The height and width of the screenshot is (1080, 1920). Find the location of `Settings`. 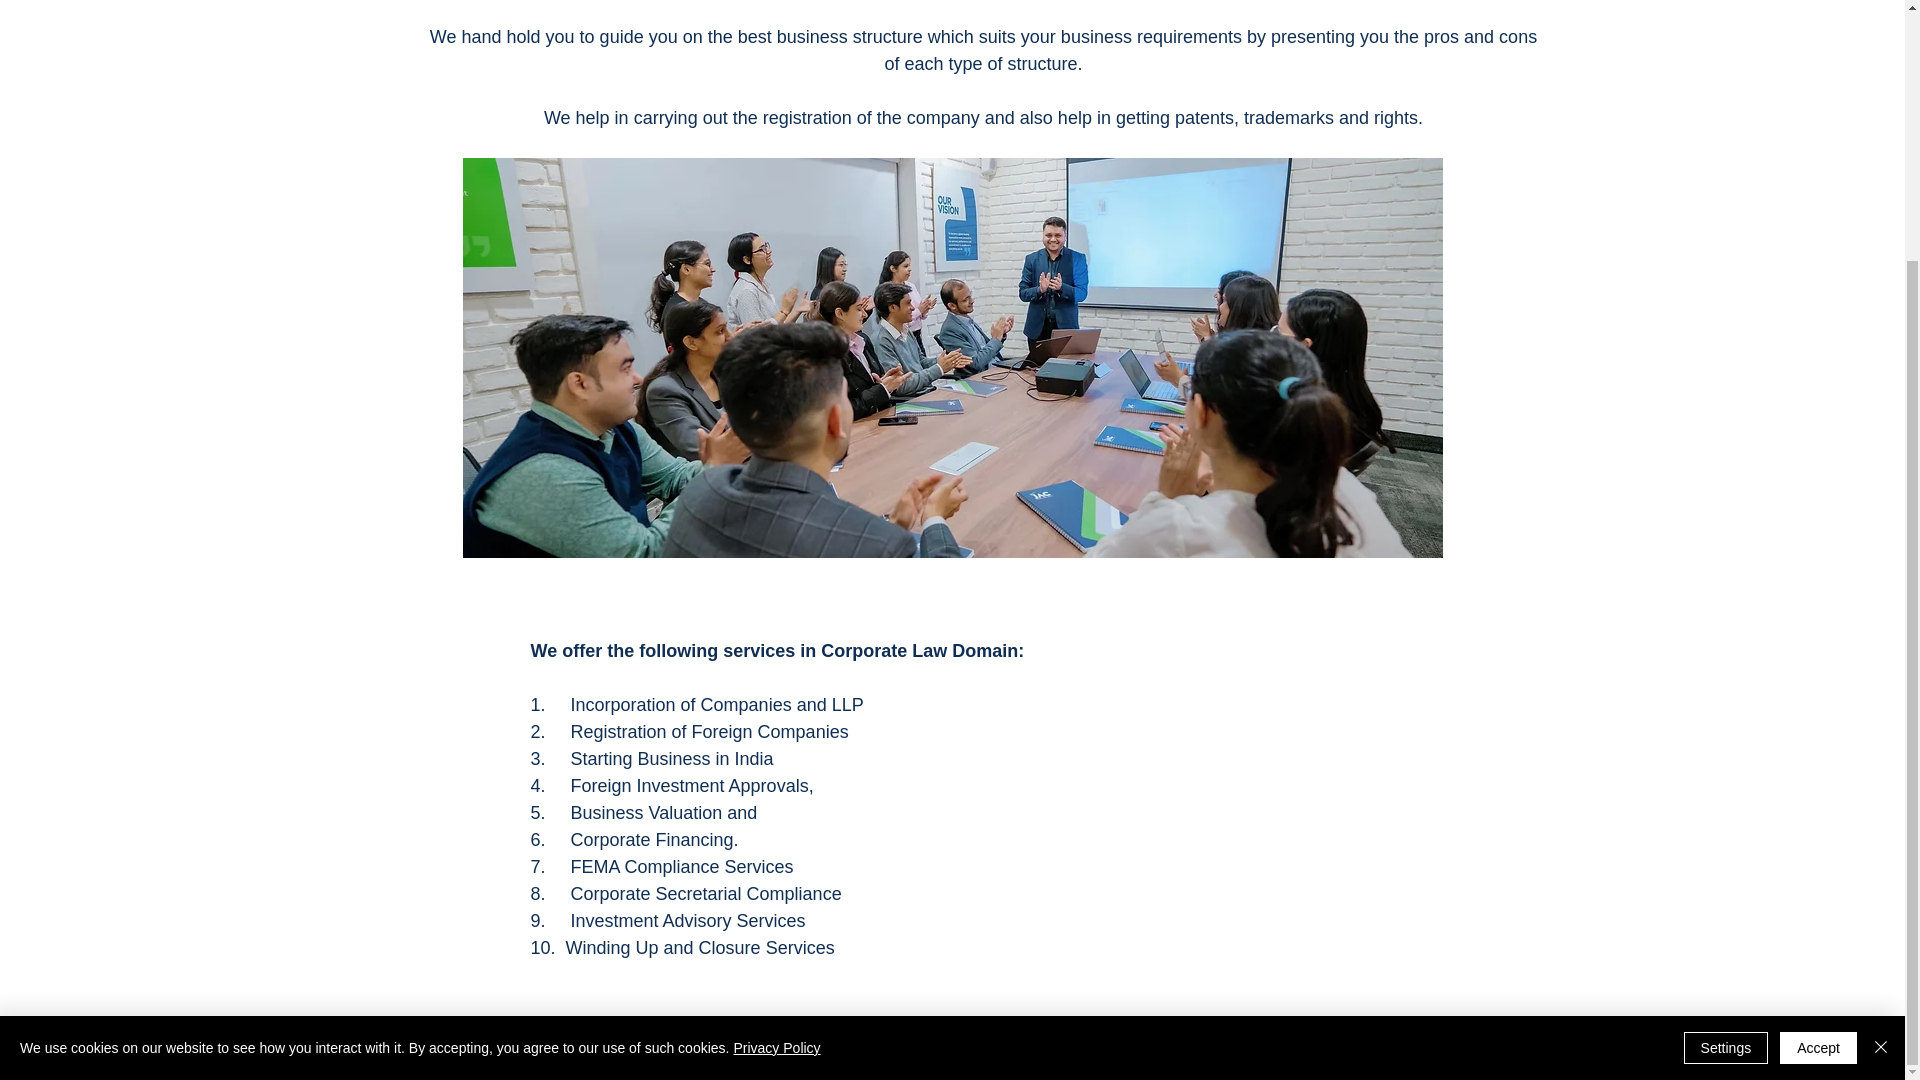

Settings is located at coordinates (1726, 718).